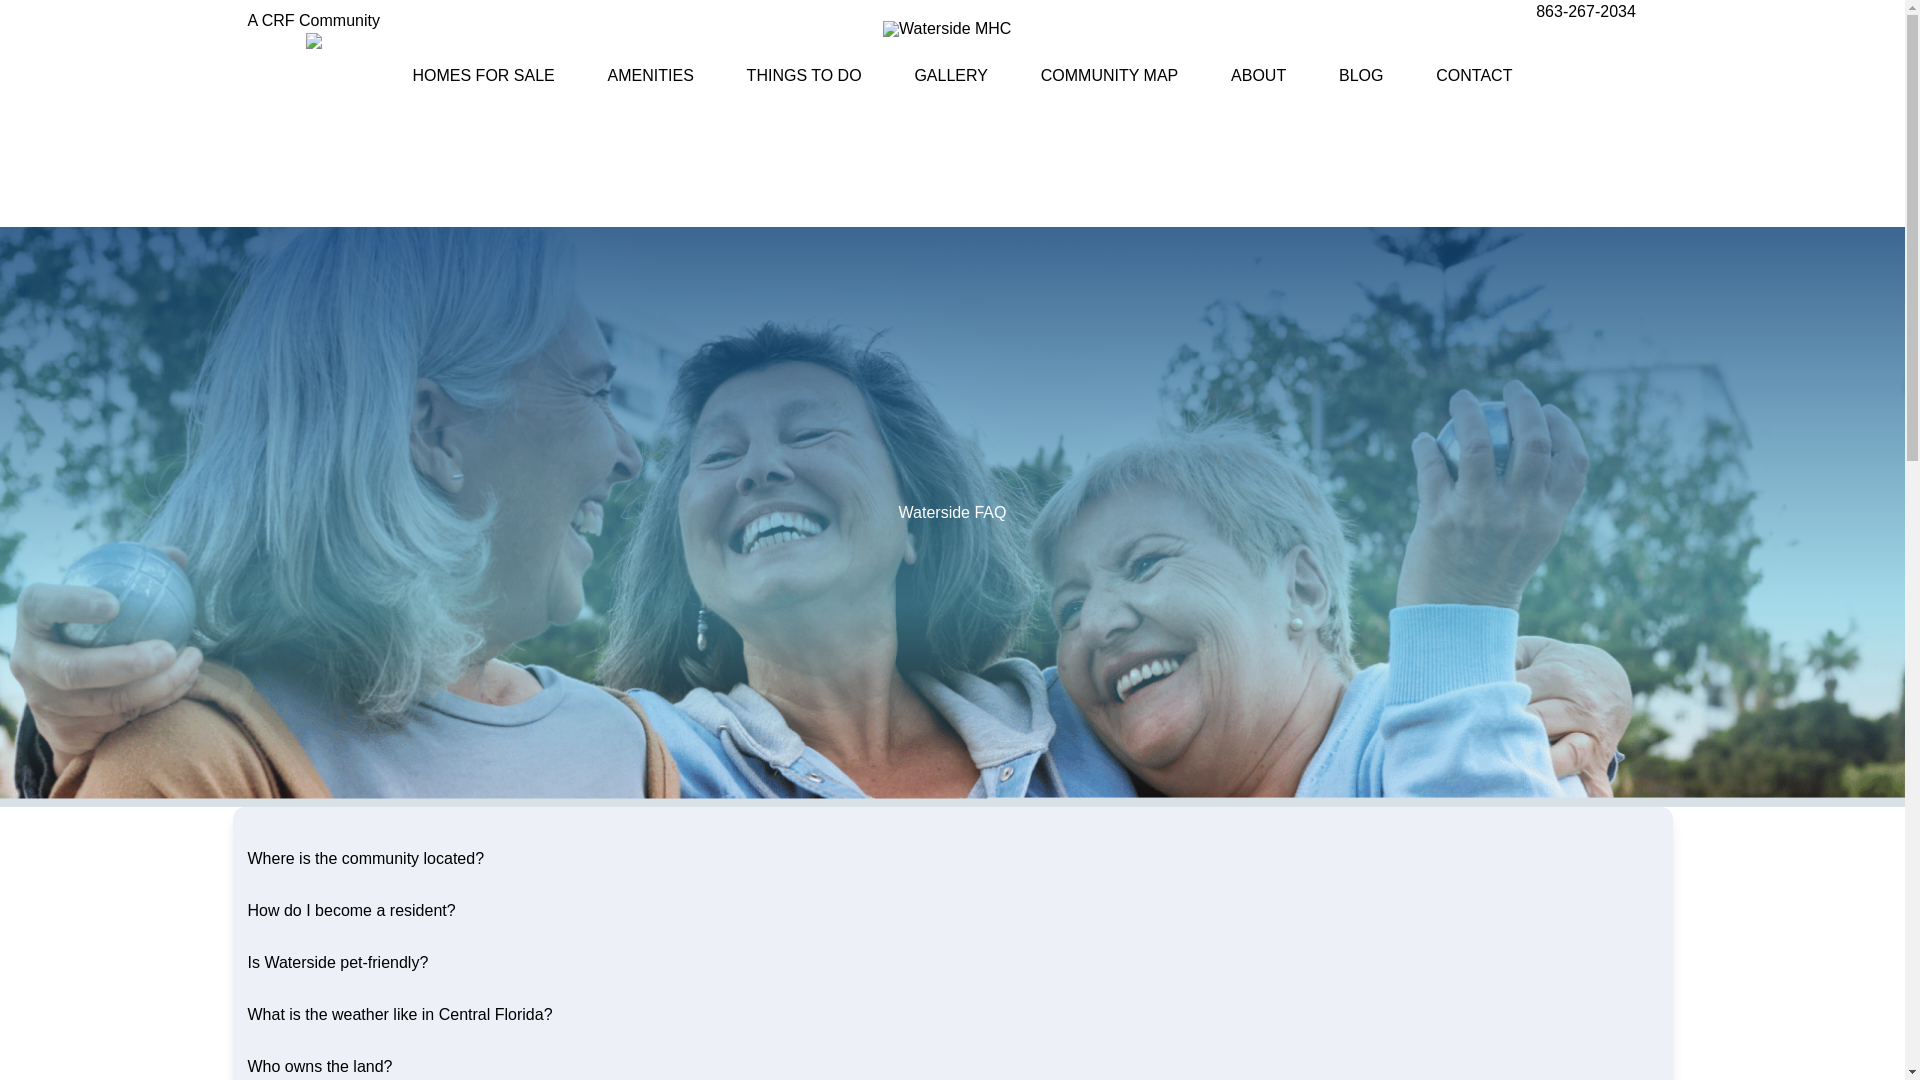  Describe the element at coordinates (804, 75) in the screenshot. I see `THINGS TO DO` at that location.